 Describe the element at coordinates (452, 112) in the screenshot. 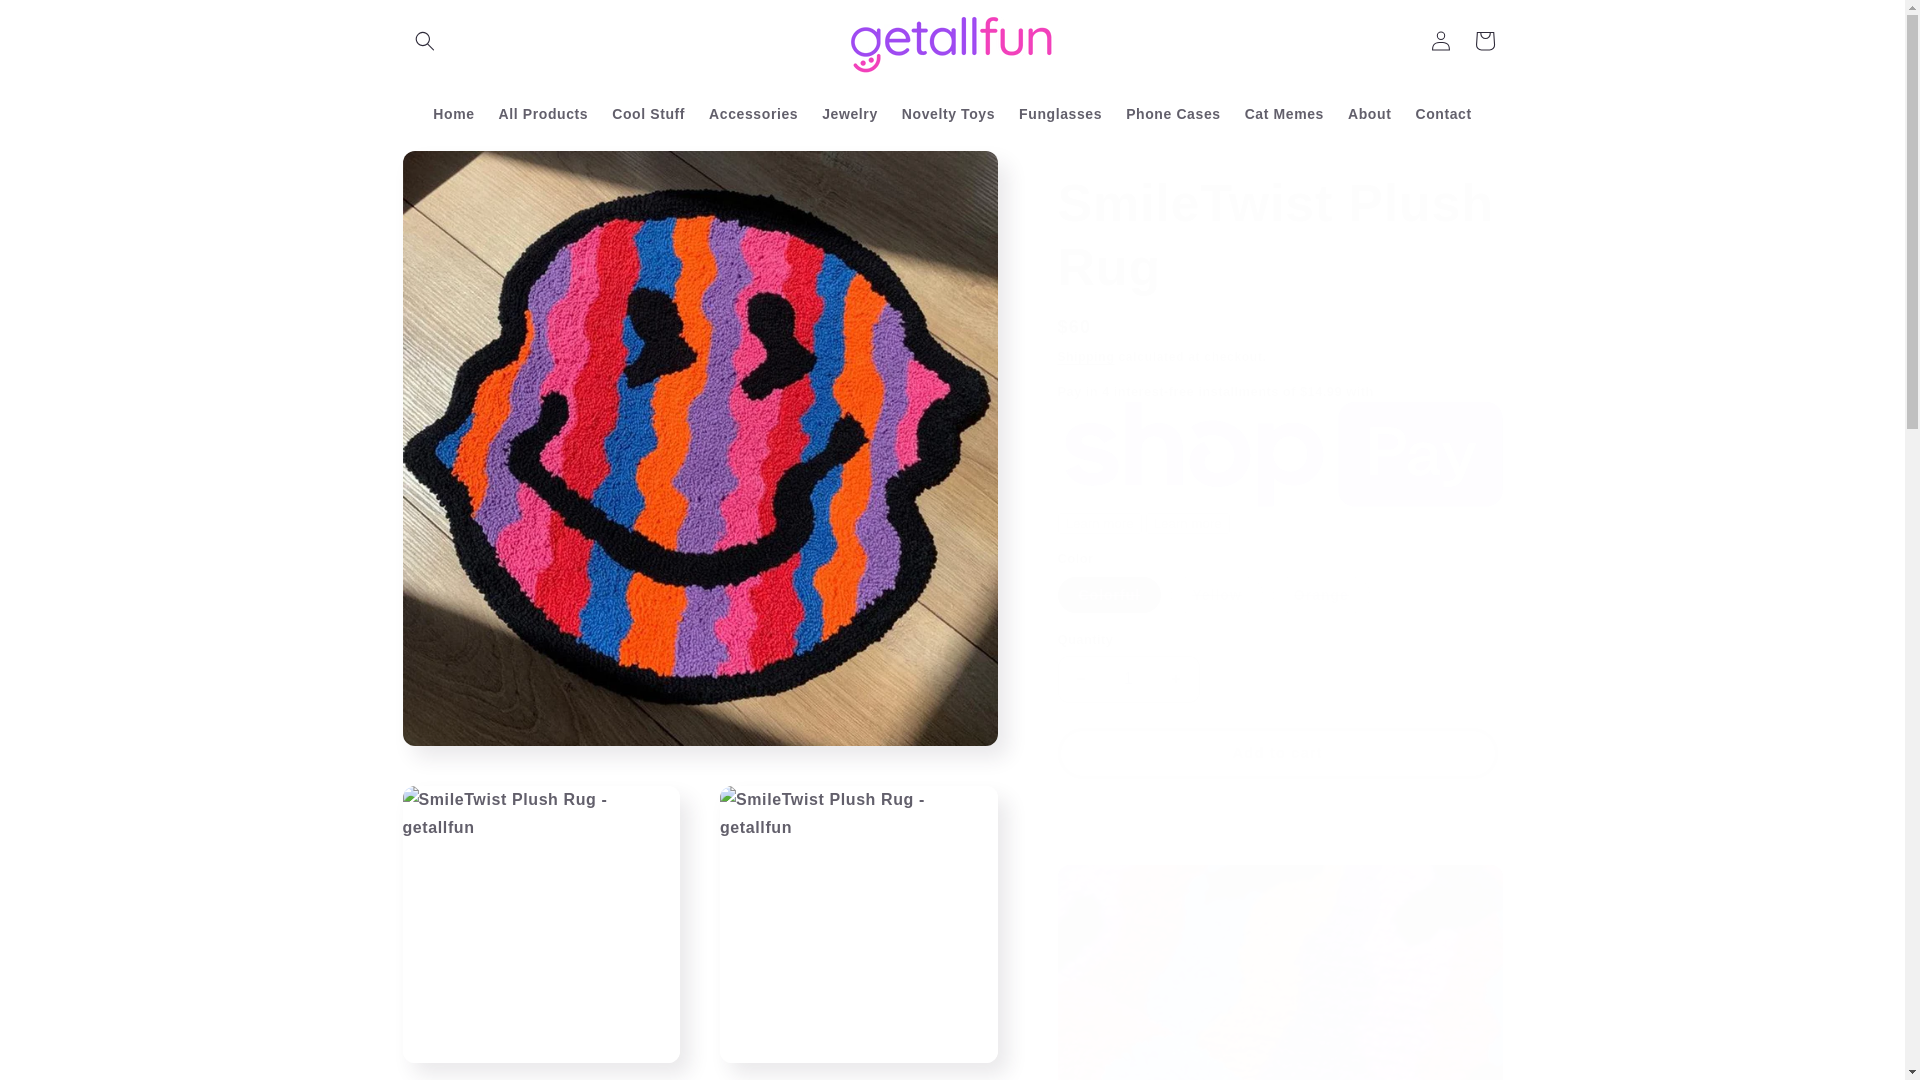

I see `Home` at that location.